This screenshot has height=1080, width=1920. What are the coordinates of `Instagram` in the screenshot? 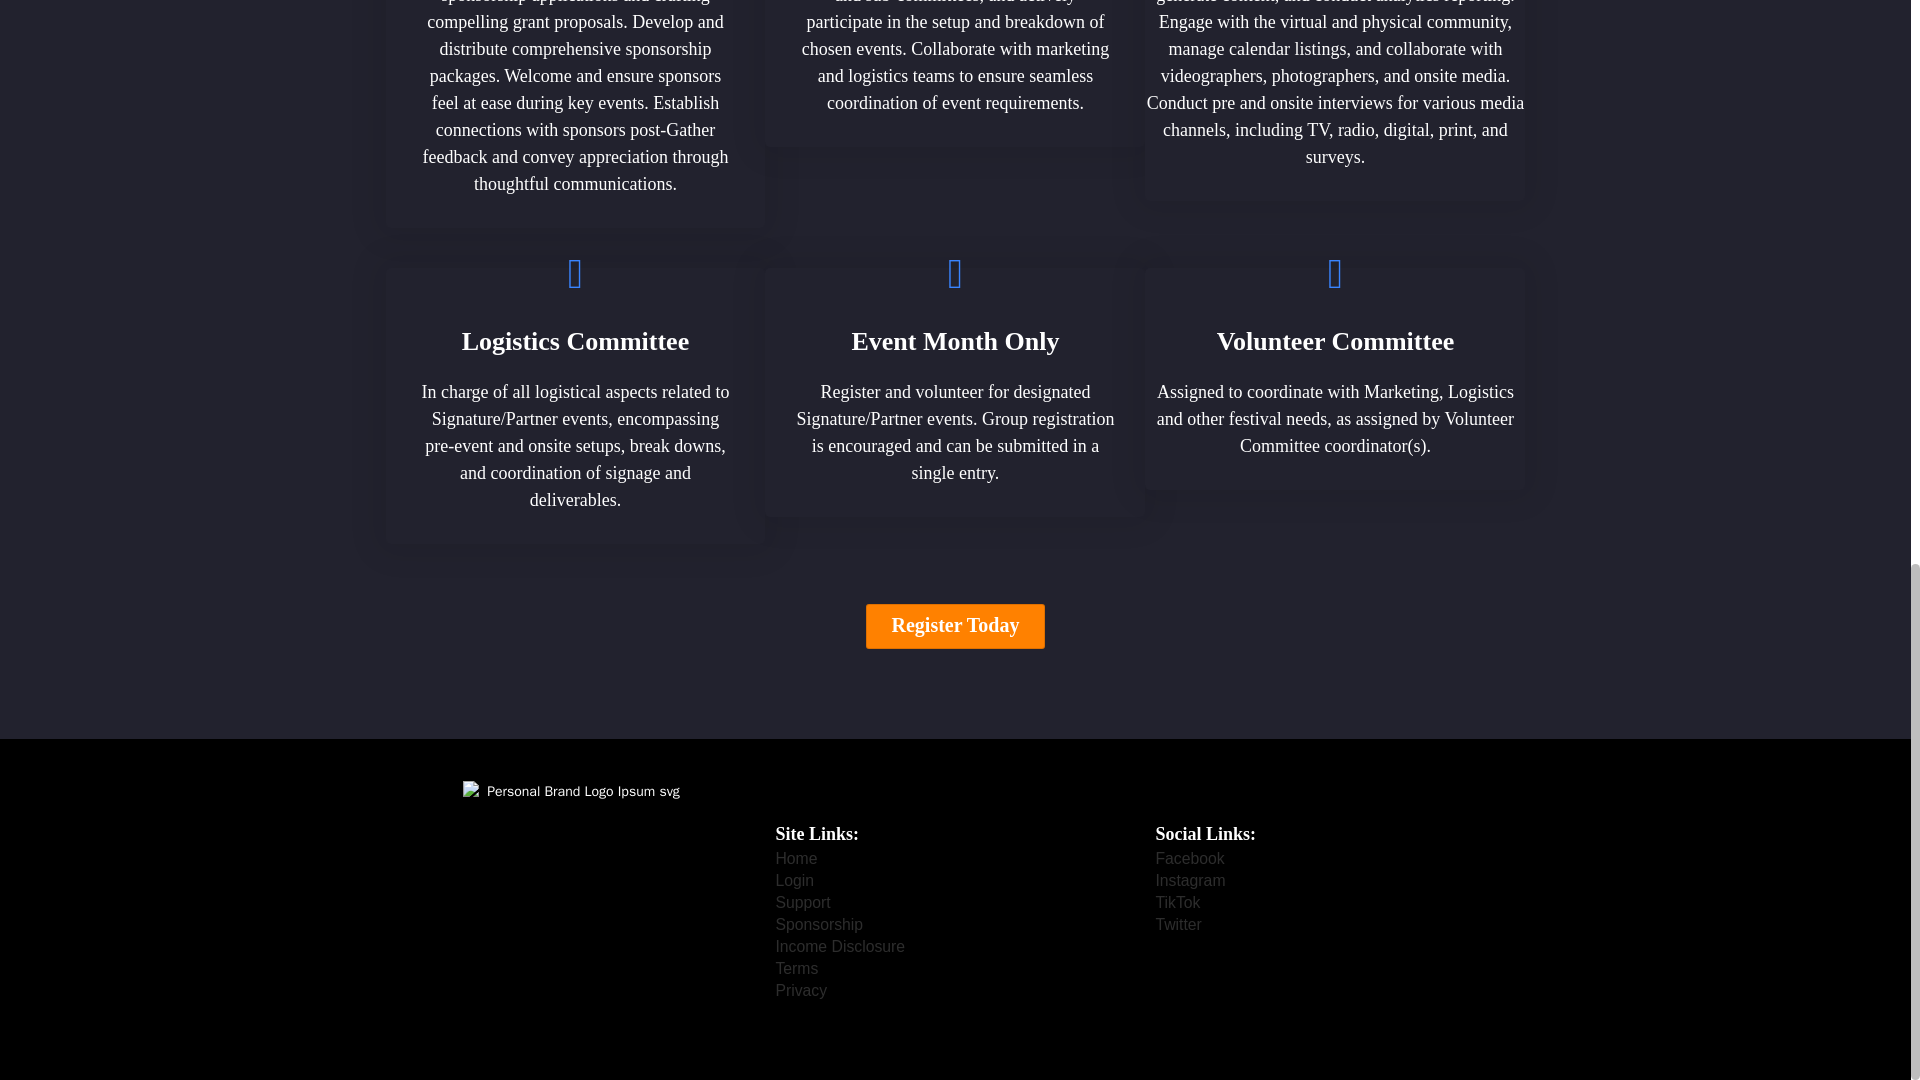 It's located at (1190, 881).